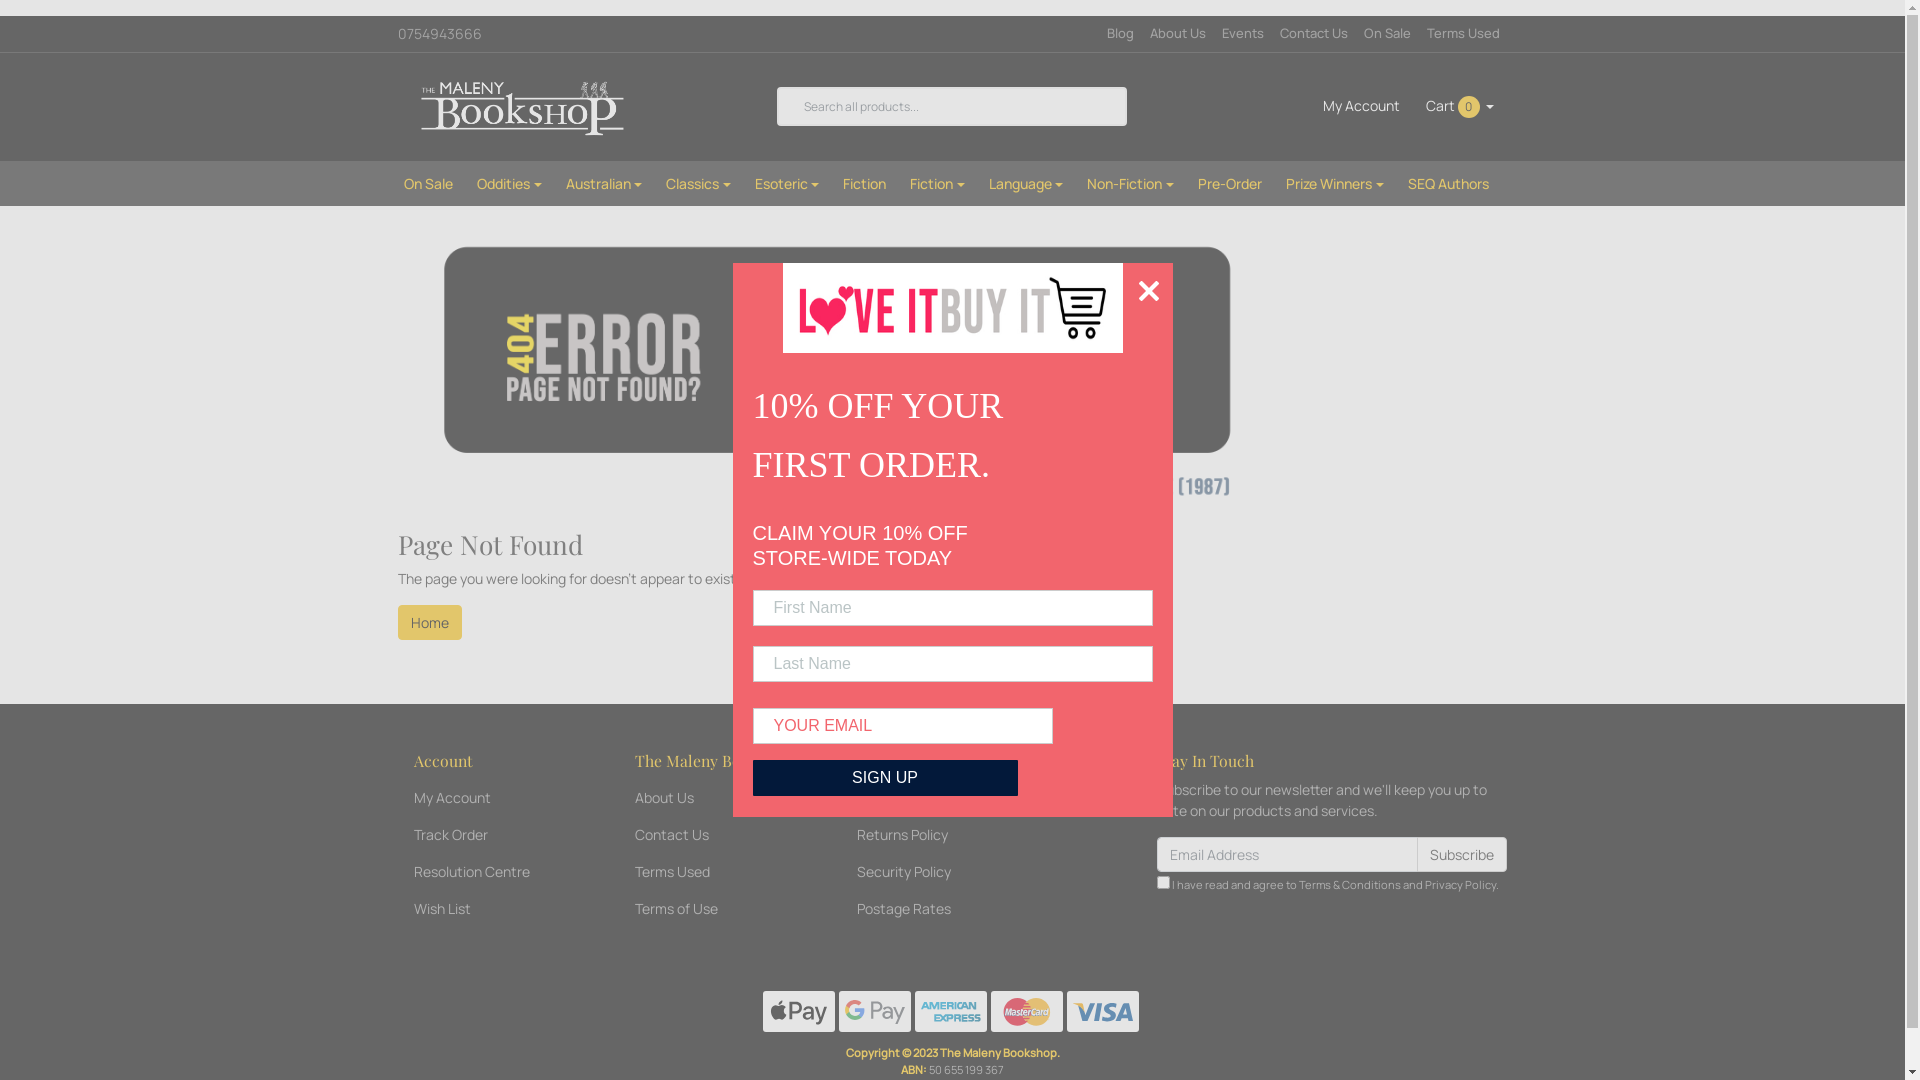  I want to click on Postage Rates, so click(937, 908).